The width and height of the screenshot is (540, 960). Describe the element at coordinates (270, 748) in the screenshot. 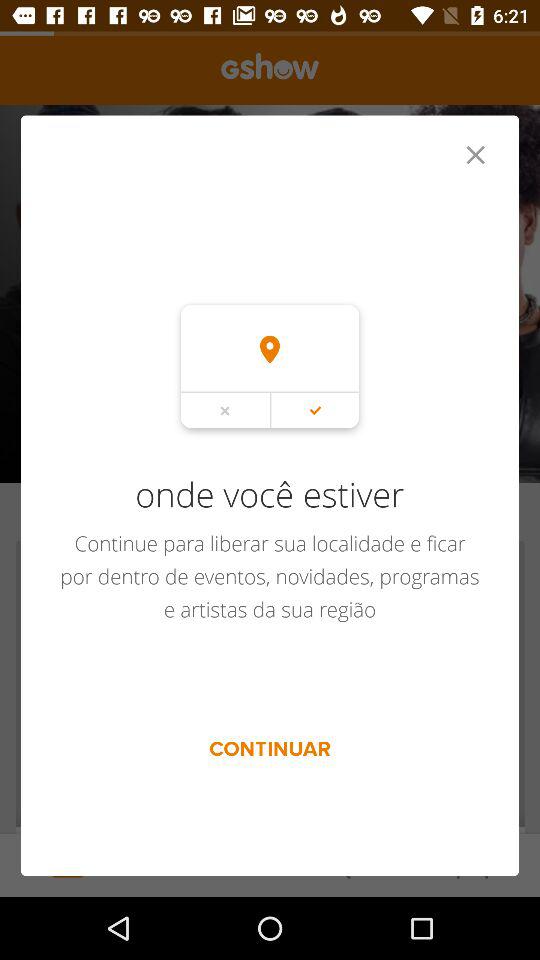

I see `press the continuar` at that location.